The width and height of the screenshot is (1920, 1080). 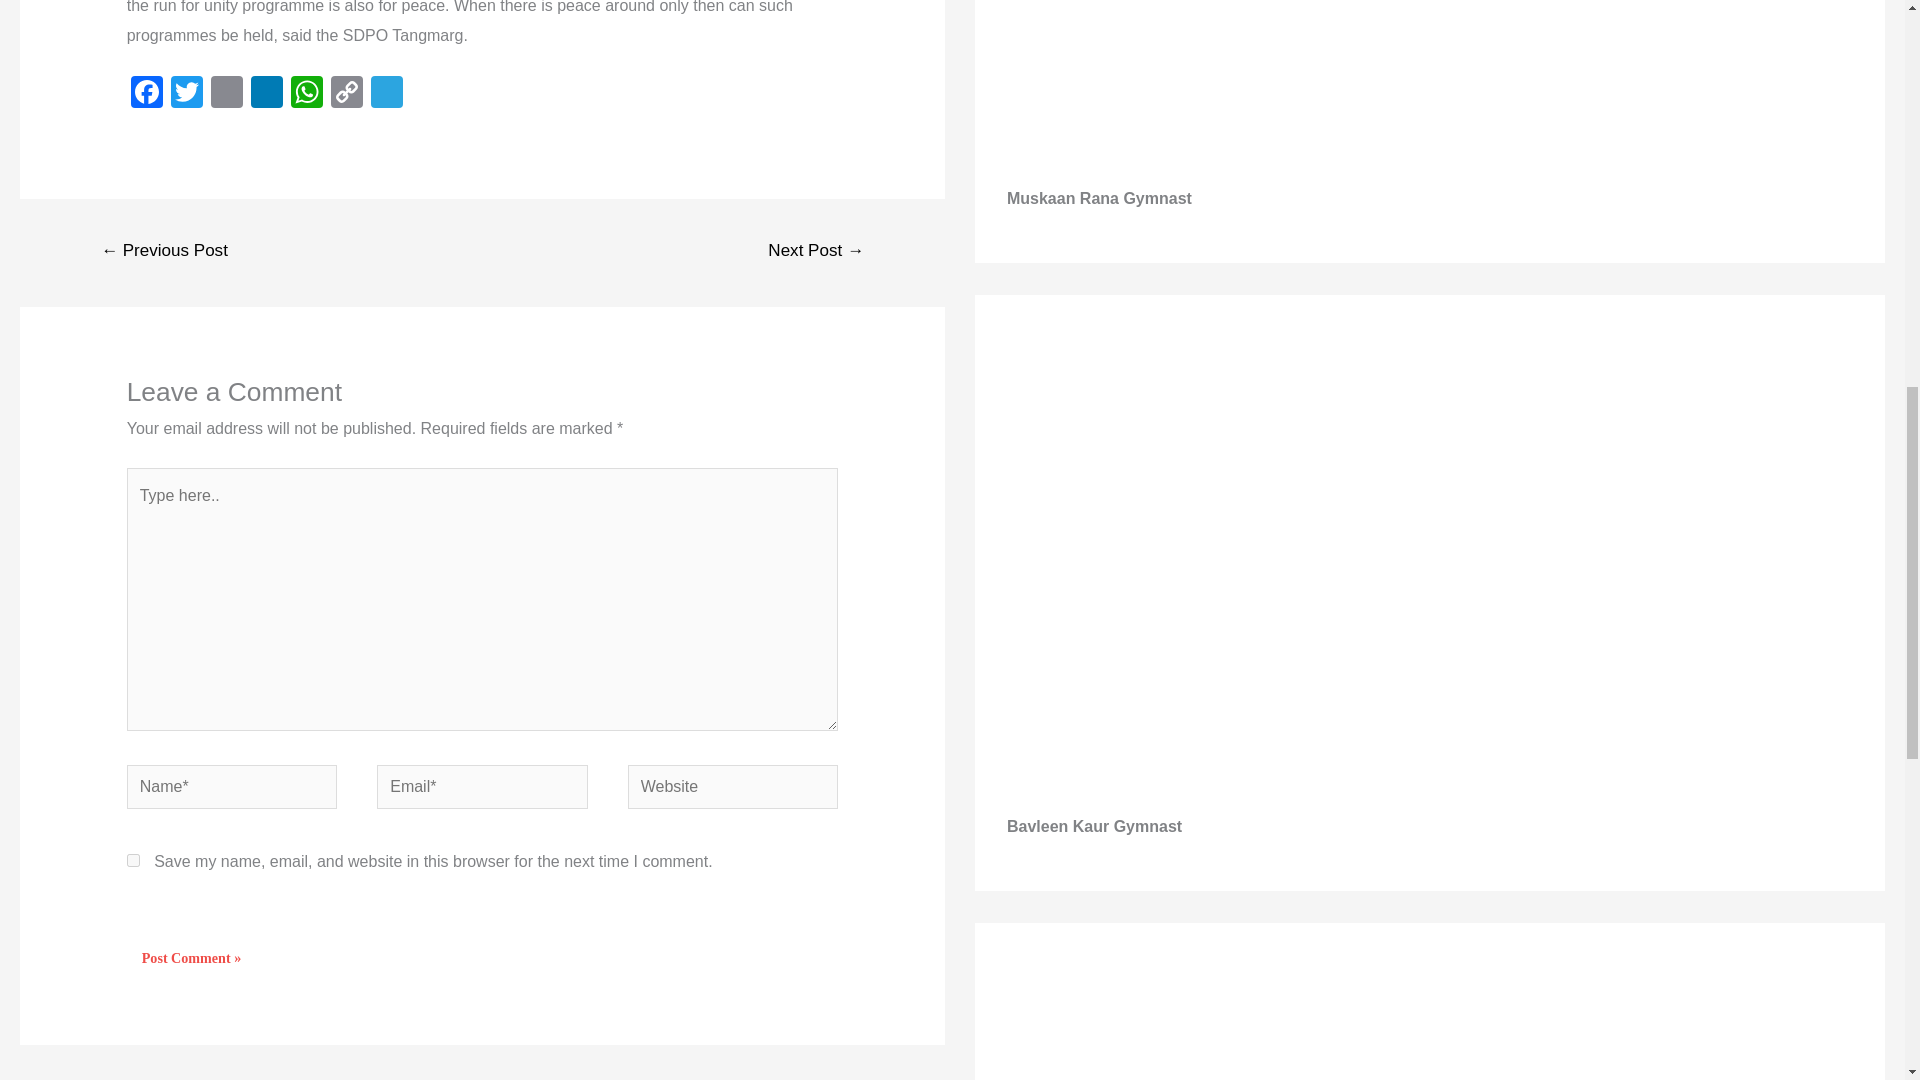 I want to click on Email, so click(x=227, y=94).